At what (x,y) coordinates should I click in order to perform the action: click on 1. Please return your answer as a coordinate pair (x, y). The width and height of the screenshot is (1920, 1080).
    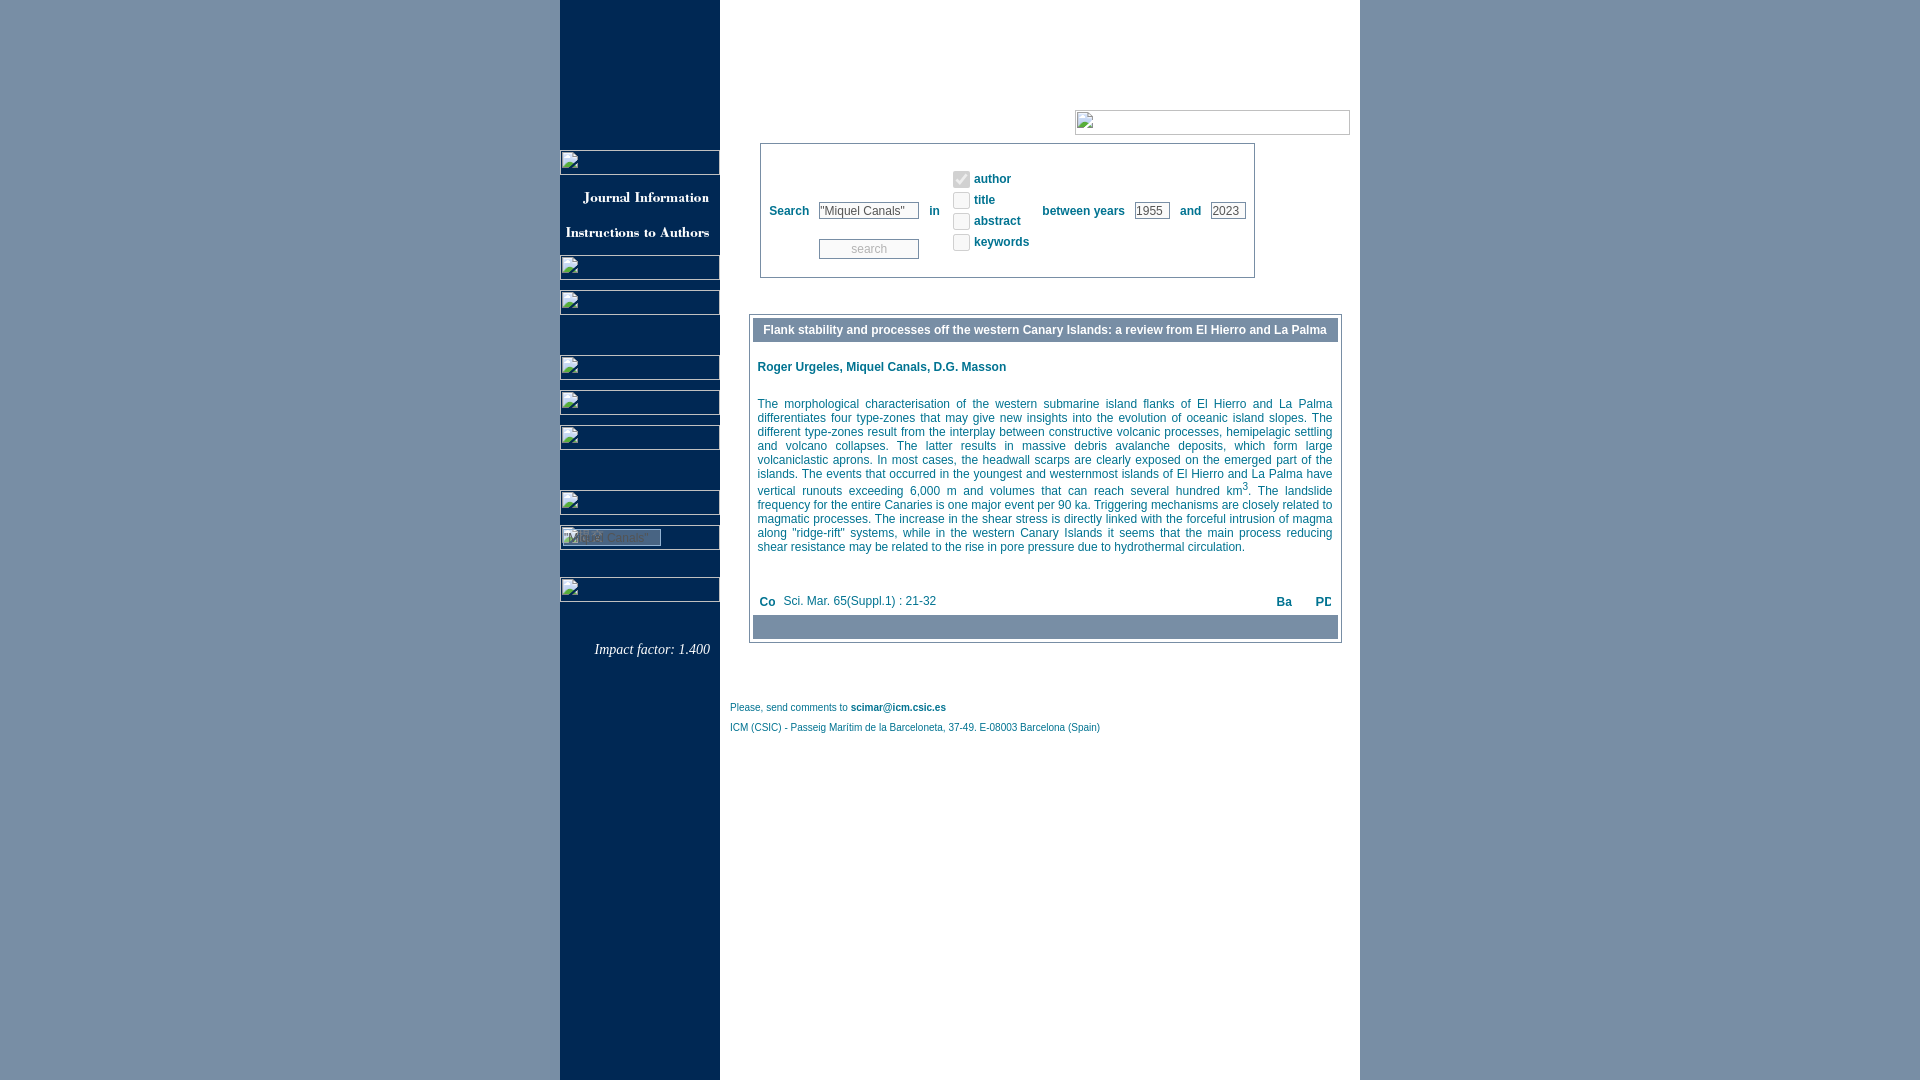
    Looking at the image, I should click on (960, 178).